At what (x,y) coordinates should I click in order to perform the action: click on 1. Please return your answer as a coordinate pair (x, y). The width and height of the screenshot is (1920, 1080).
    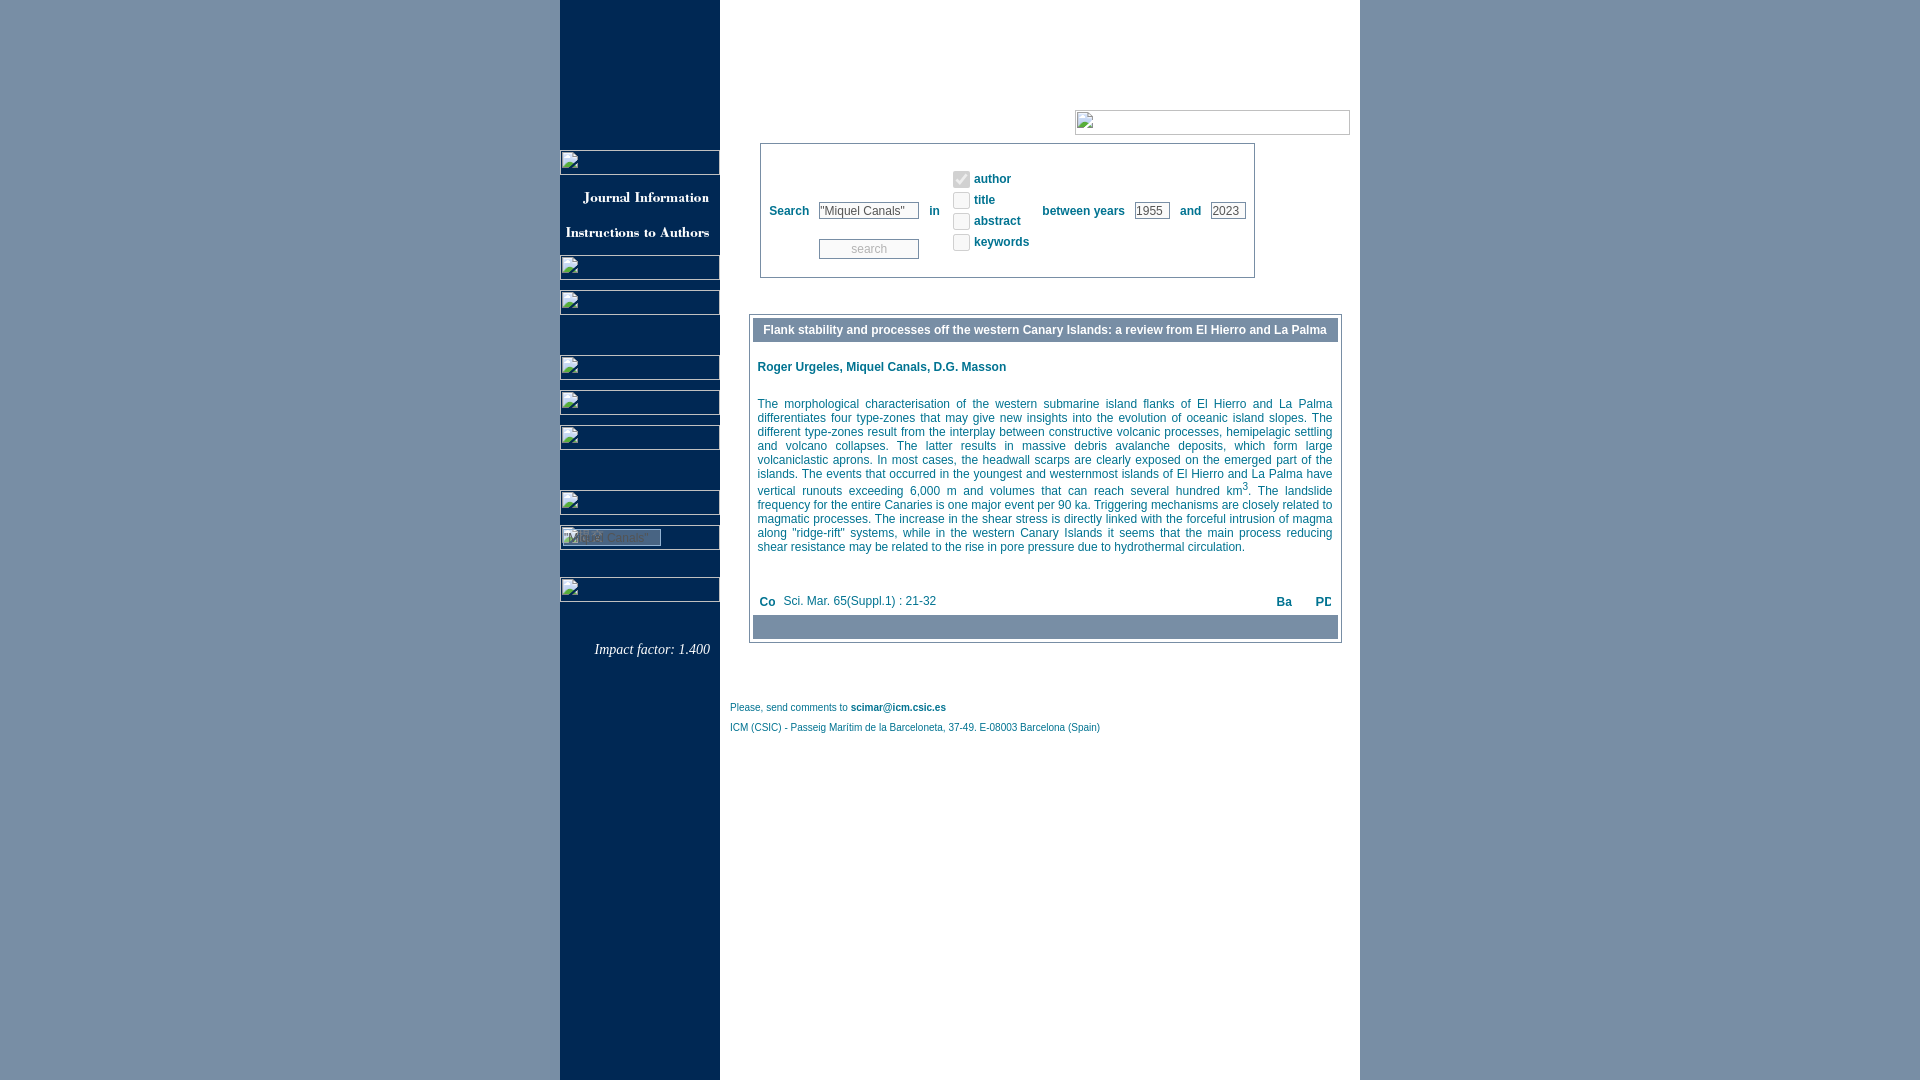
    Looking at the image, I should click on (960, 178).